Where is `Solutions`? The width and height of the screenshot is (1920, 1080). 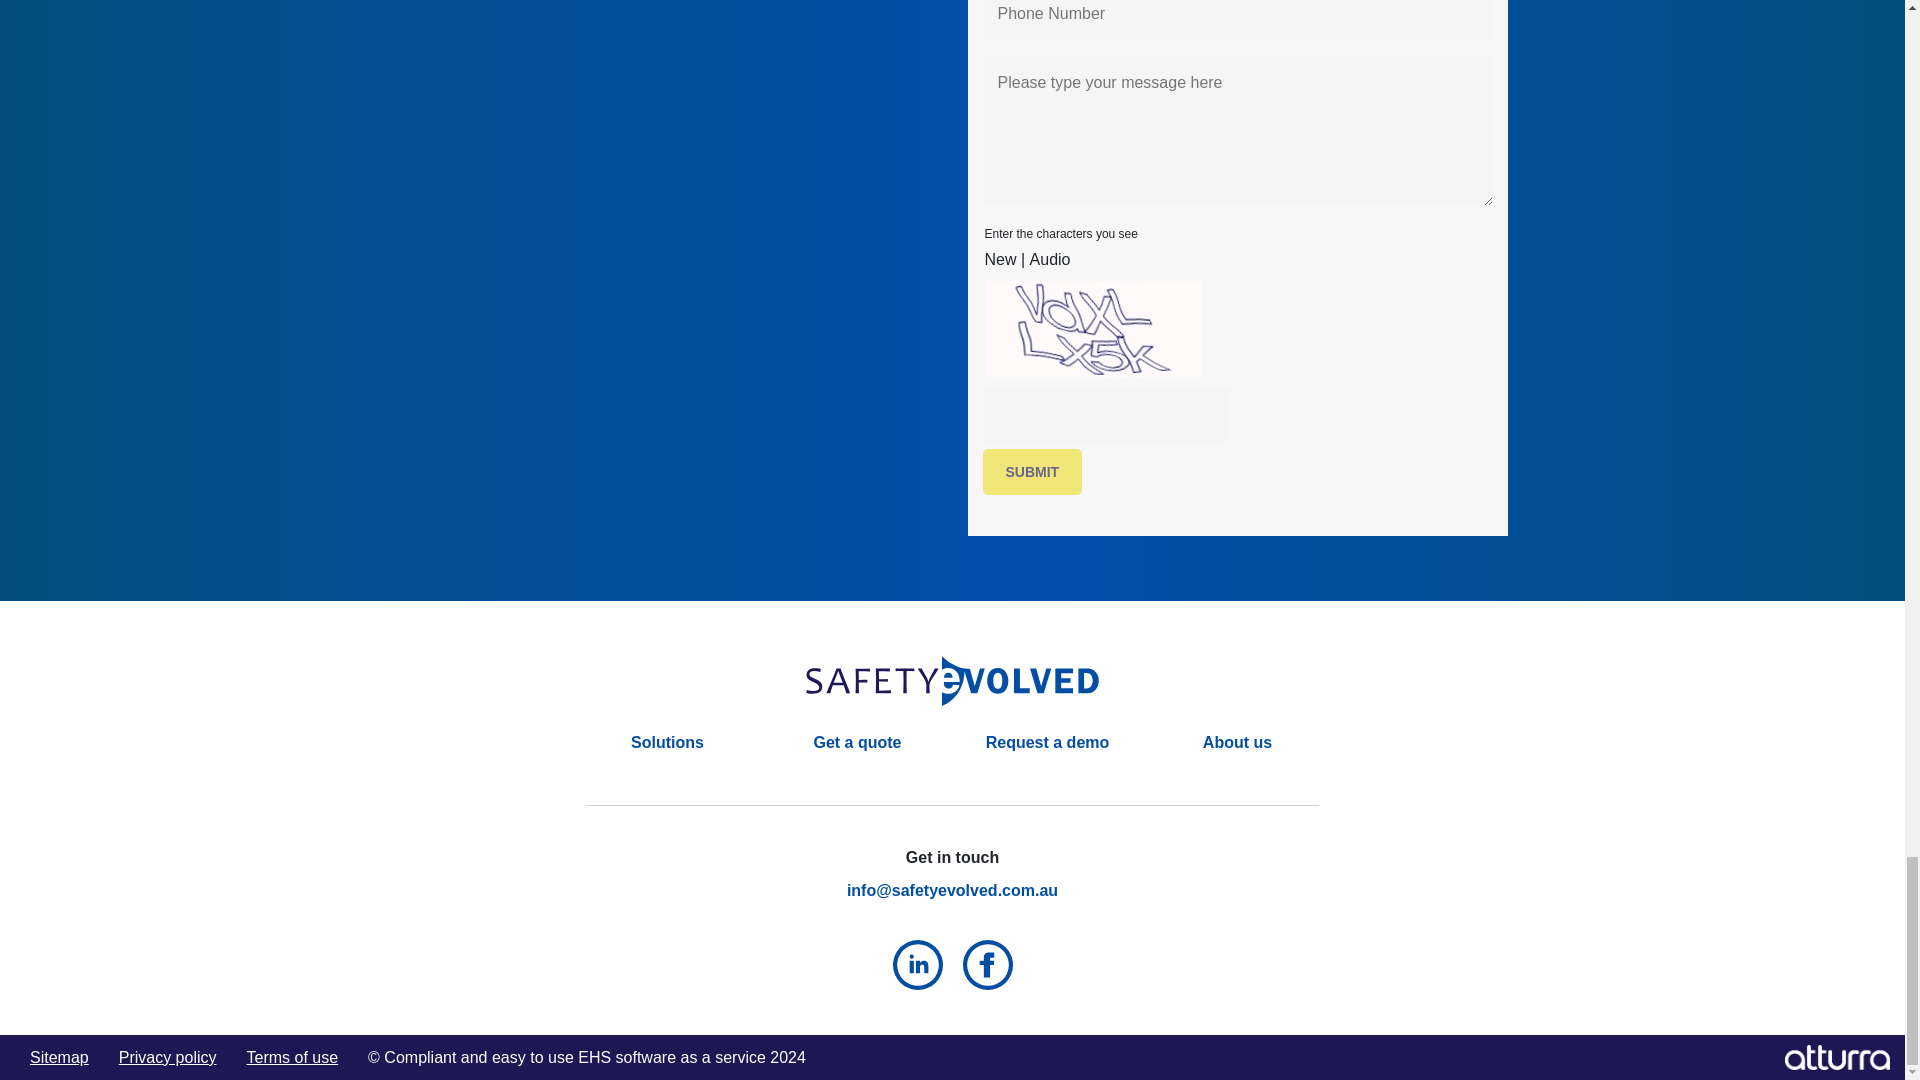
Solutions is located at coordinates (668, 742).